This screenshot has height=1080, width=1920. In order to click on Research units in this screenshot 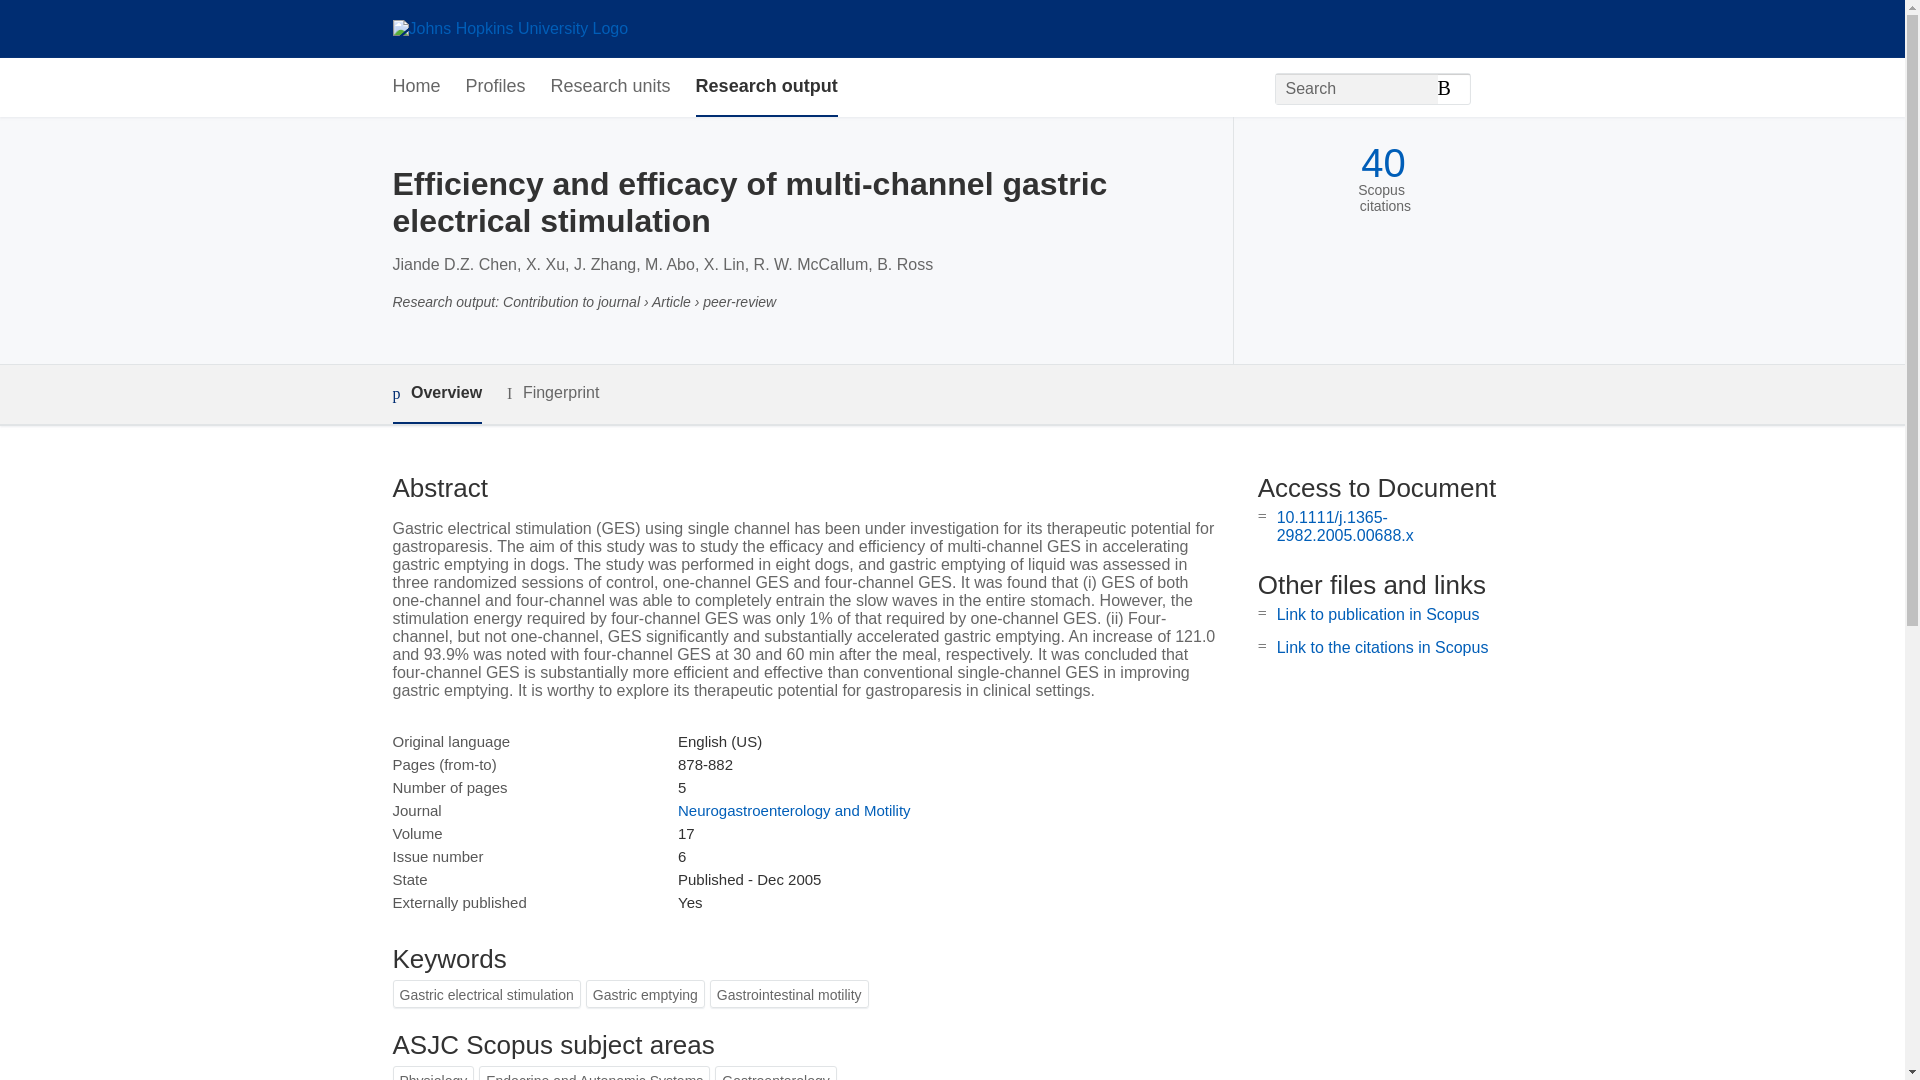, I will do `click(610, 87)`.